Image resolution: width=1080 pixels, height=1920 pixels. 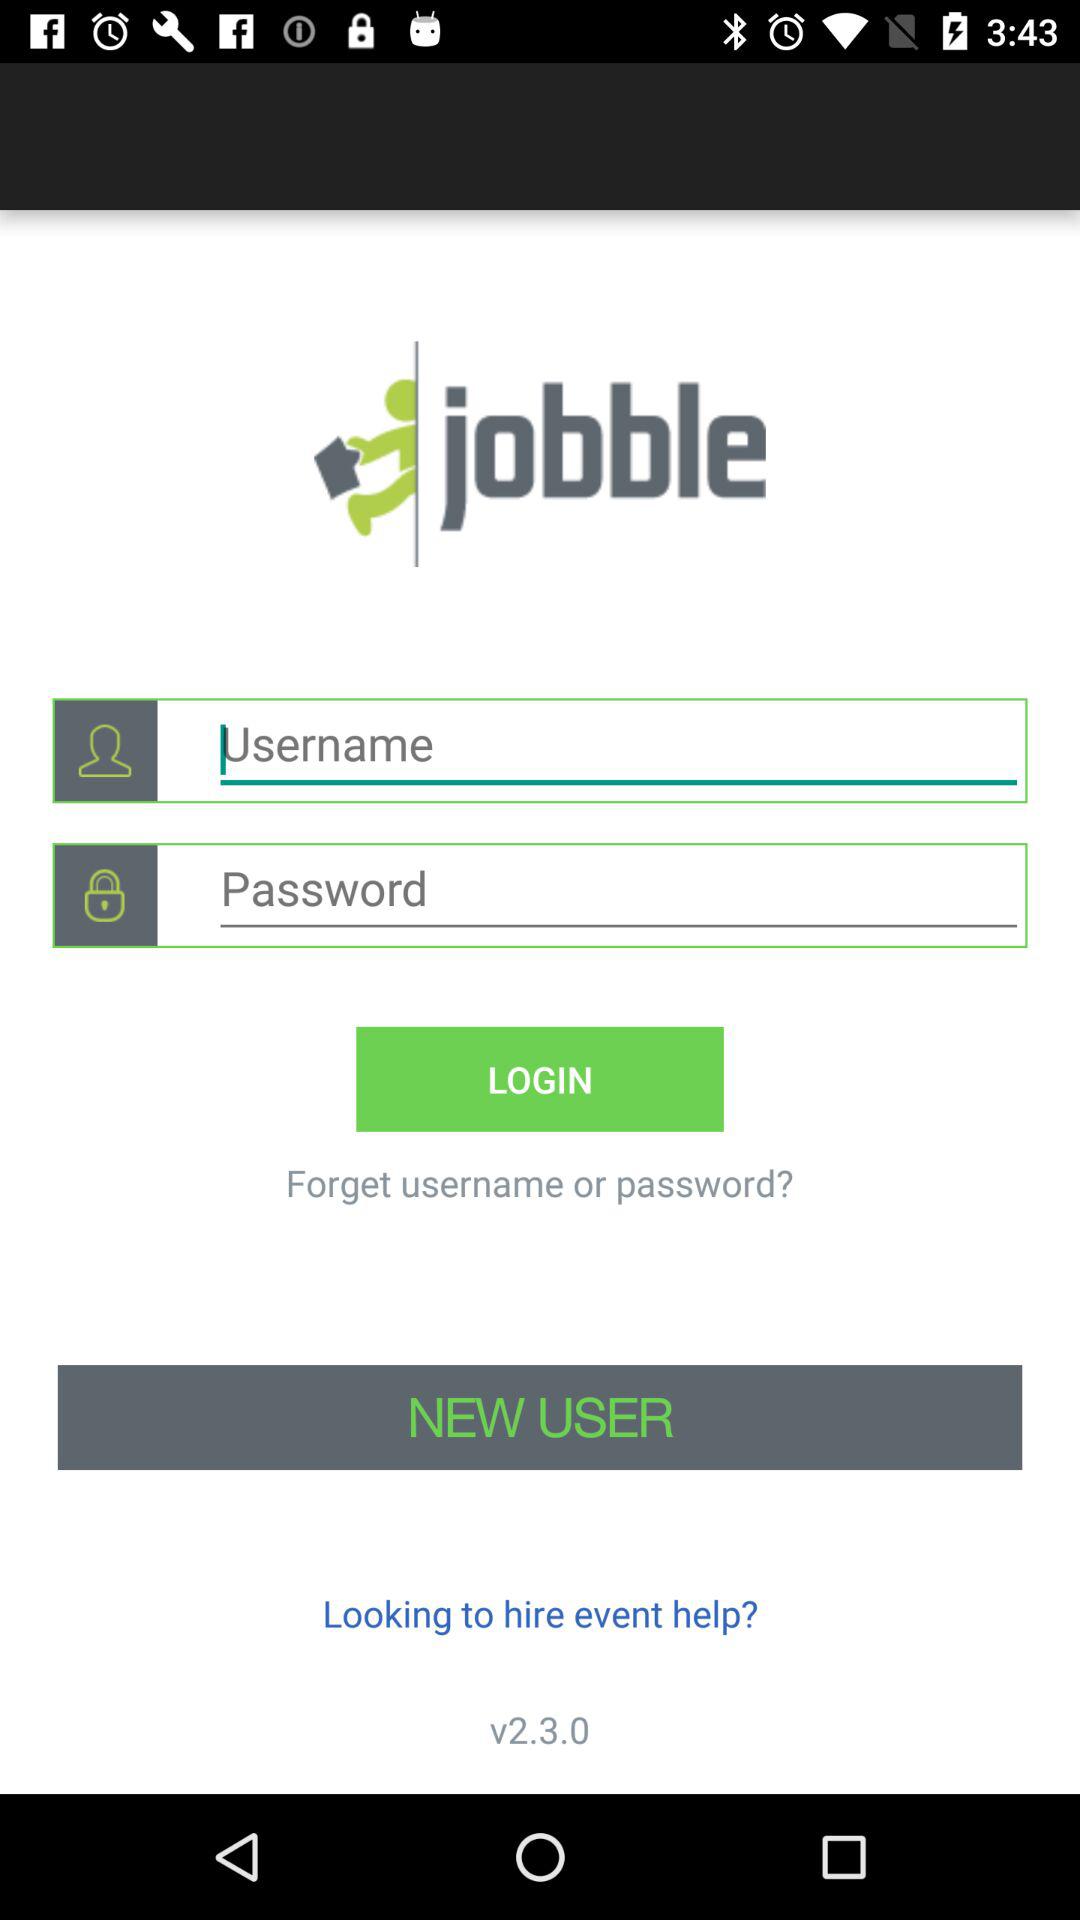 What do you see at coordinates (540, 1078) in the screenshot?
I see `click the login icon` at bounding box center [540, 1078].